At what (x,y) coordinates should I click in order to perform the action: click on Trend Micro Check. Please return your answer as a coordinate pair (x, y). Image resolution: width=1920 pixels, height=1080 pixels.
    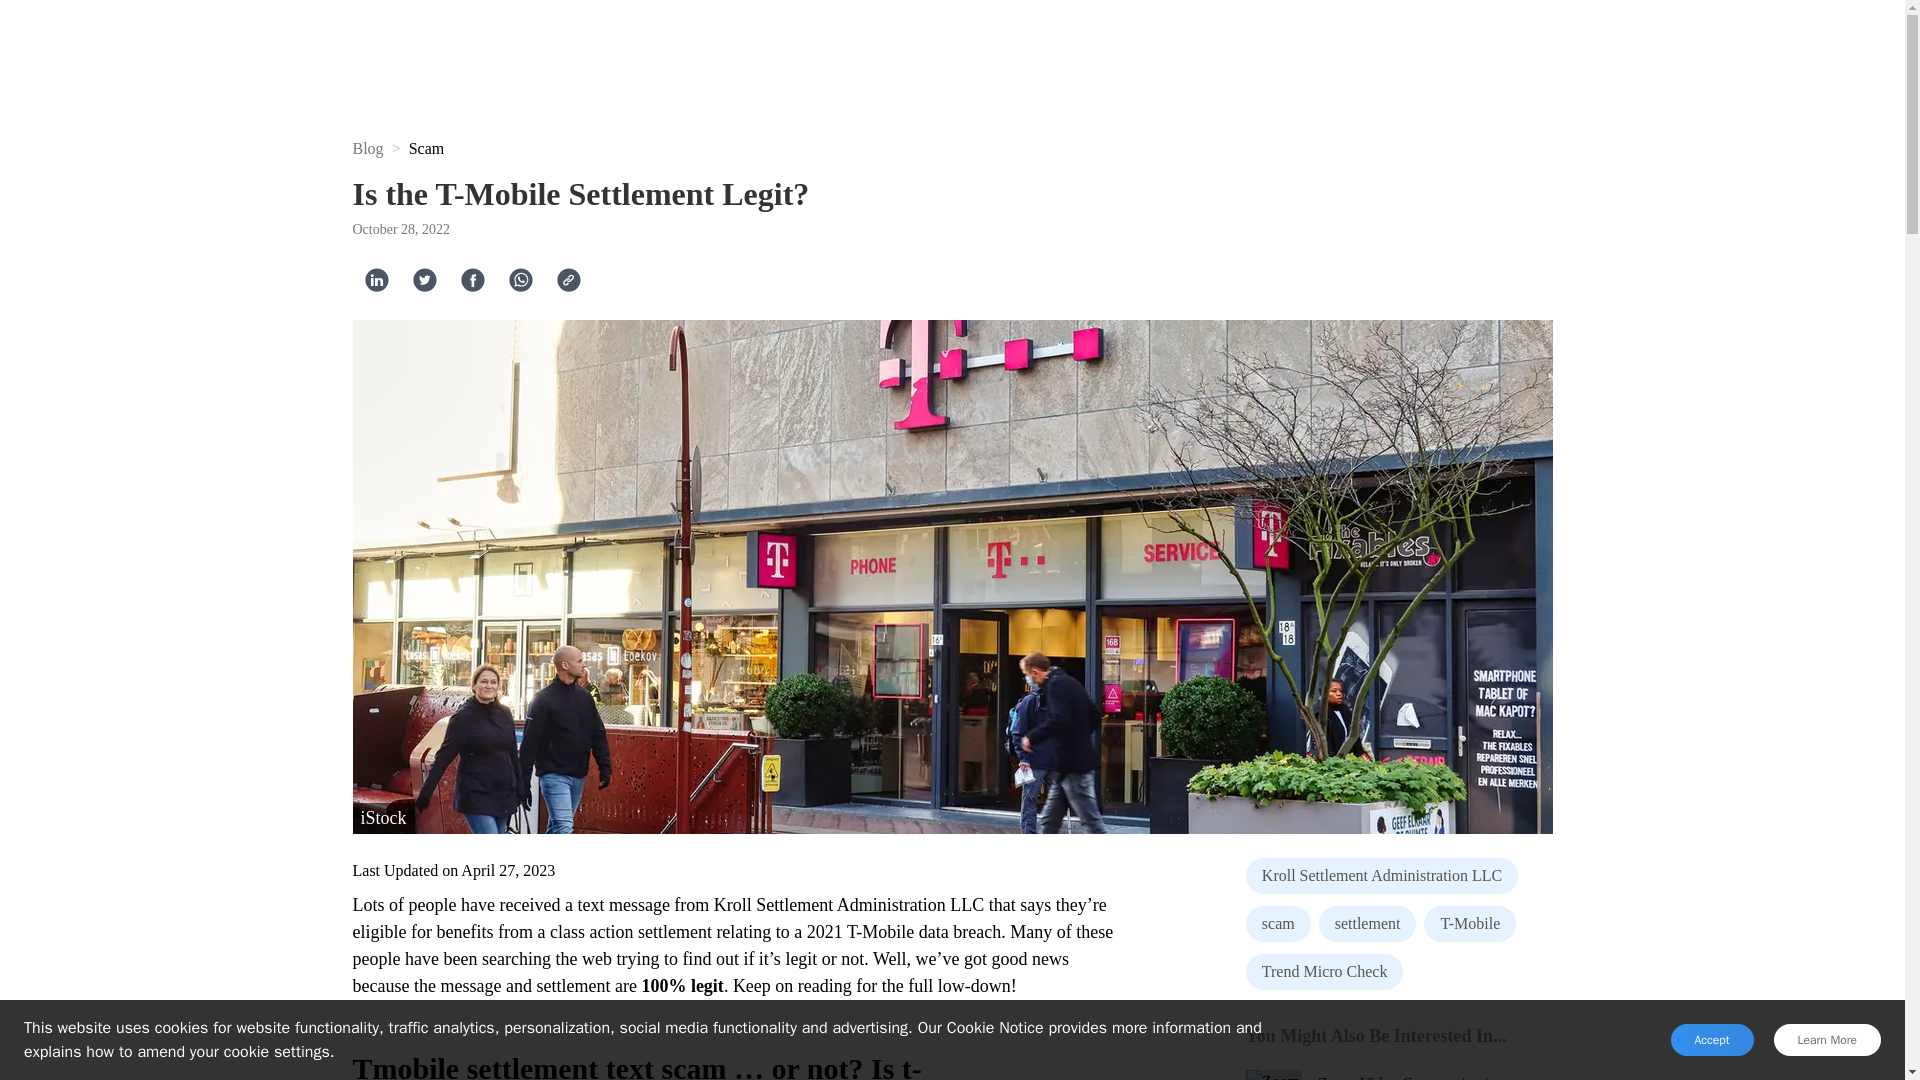
    Looking at the image, I should click on (1324, 972).